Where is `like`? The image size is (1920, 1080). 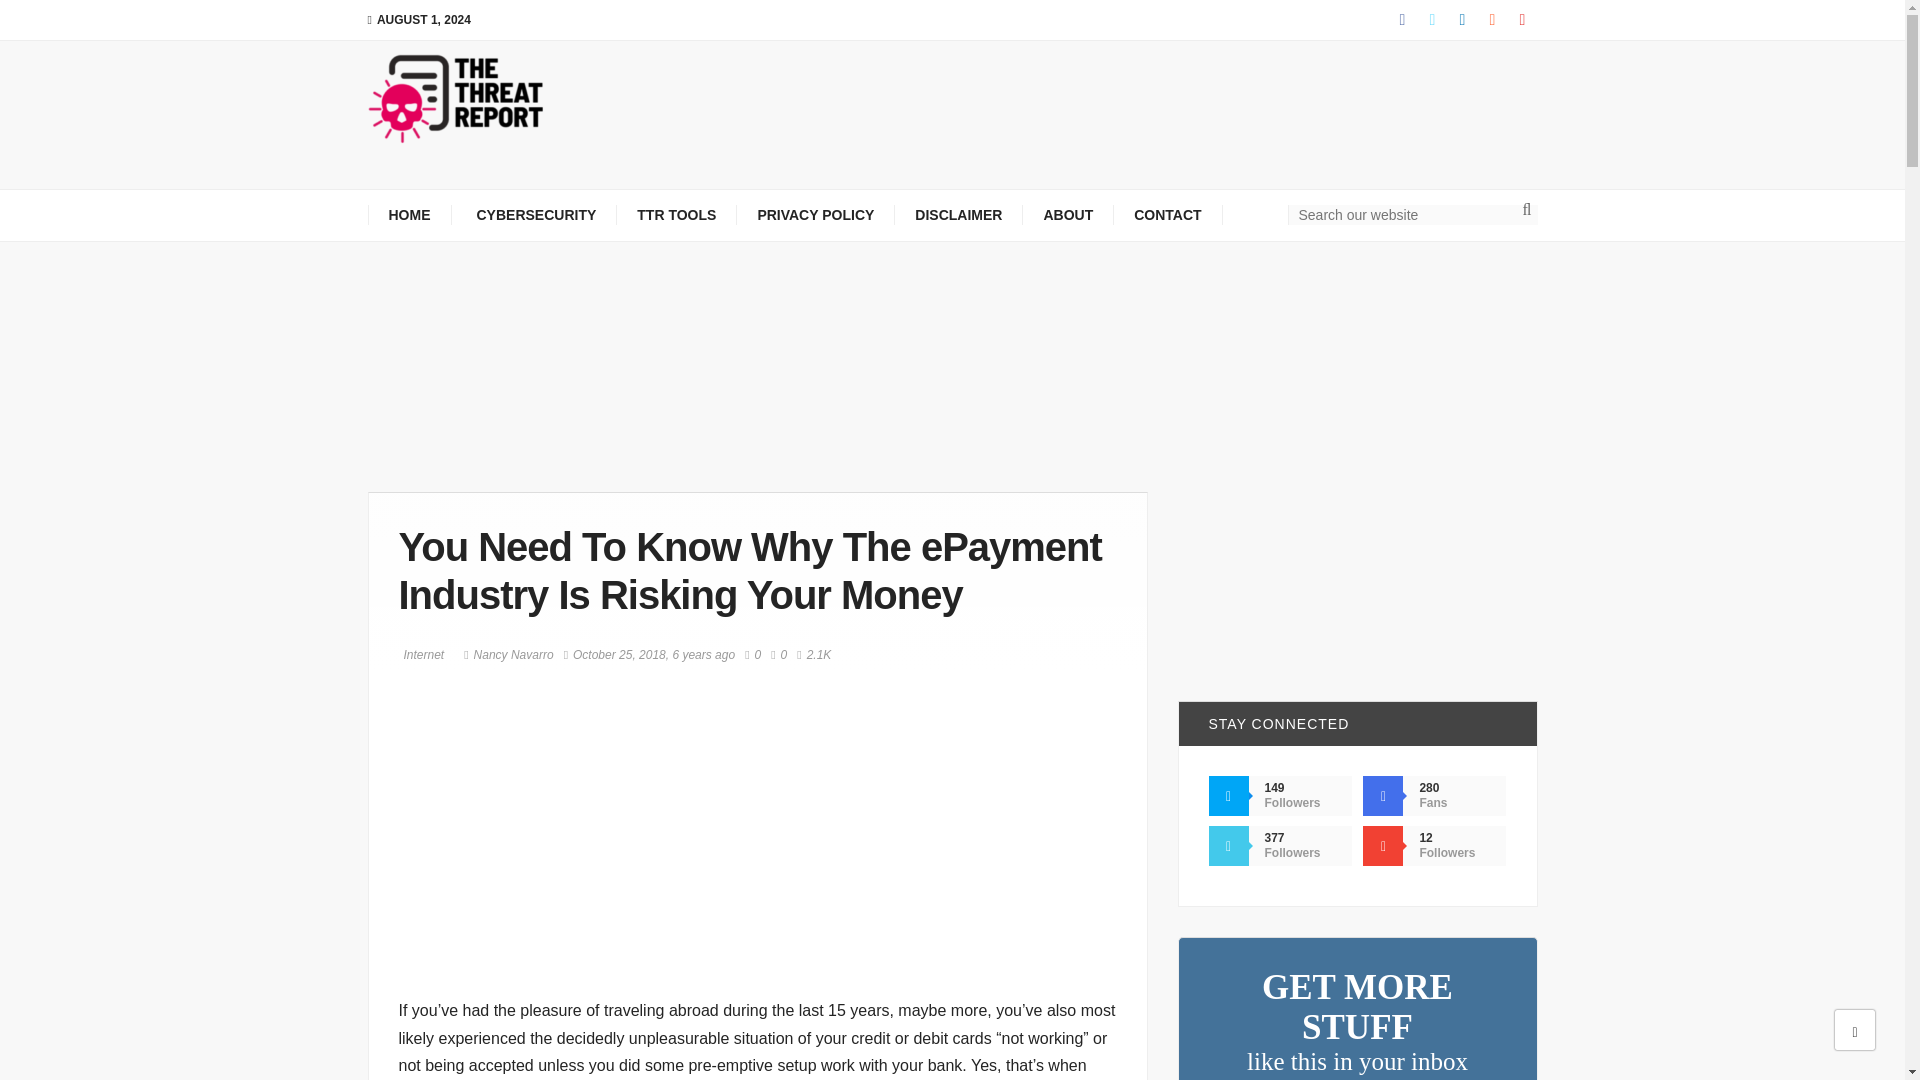
like is located at coordinates (779, 655).